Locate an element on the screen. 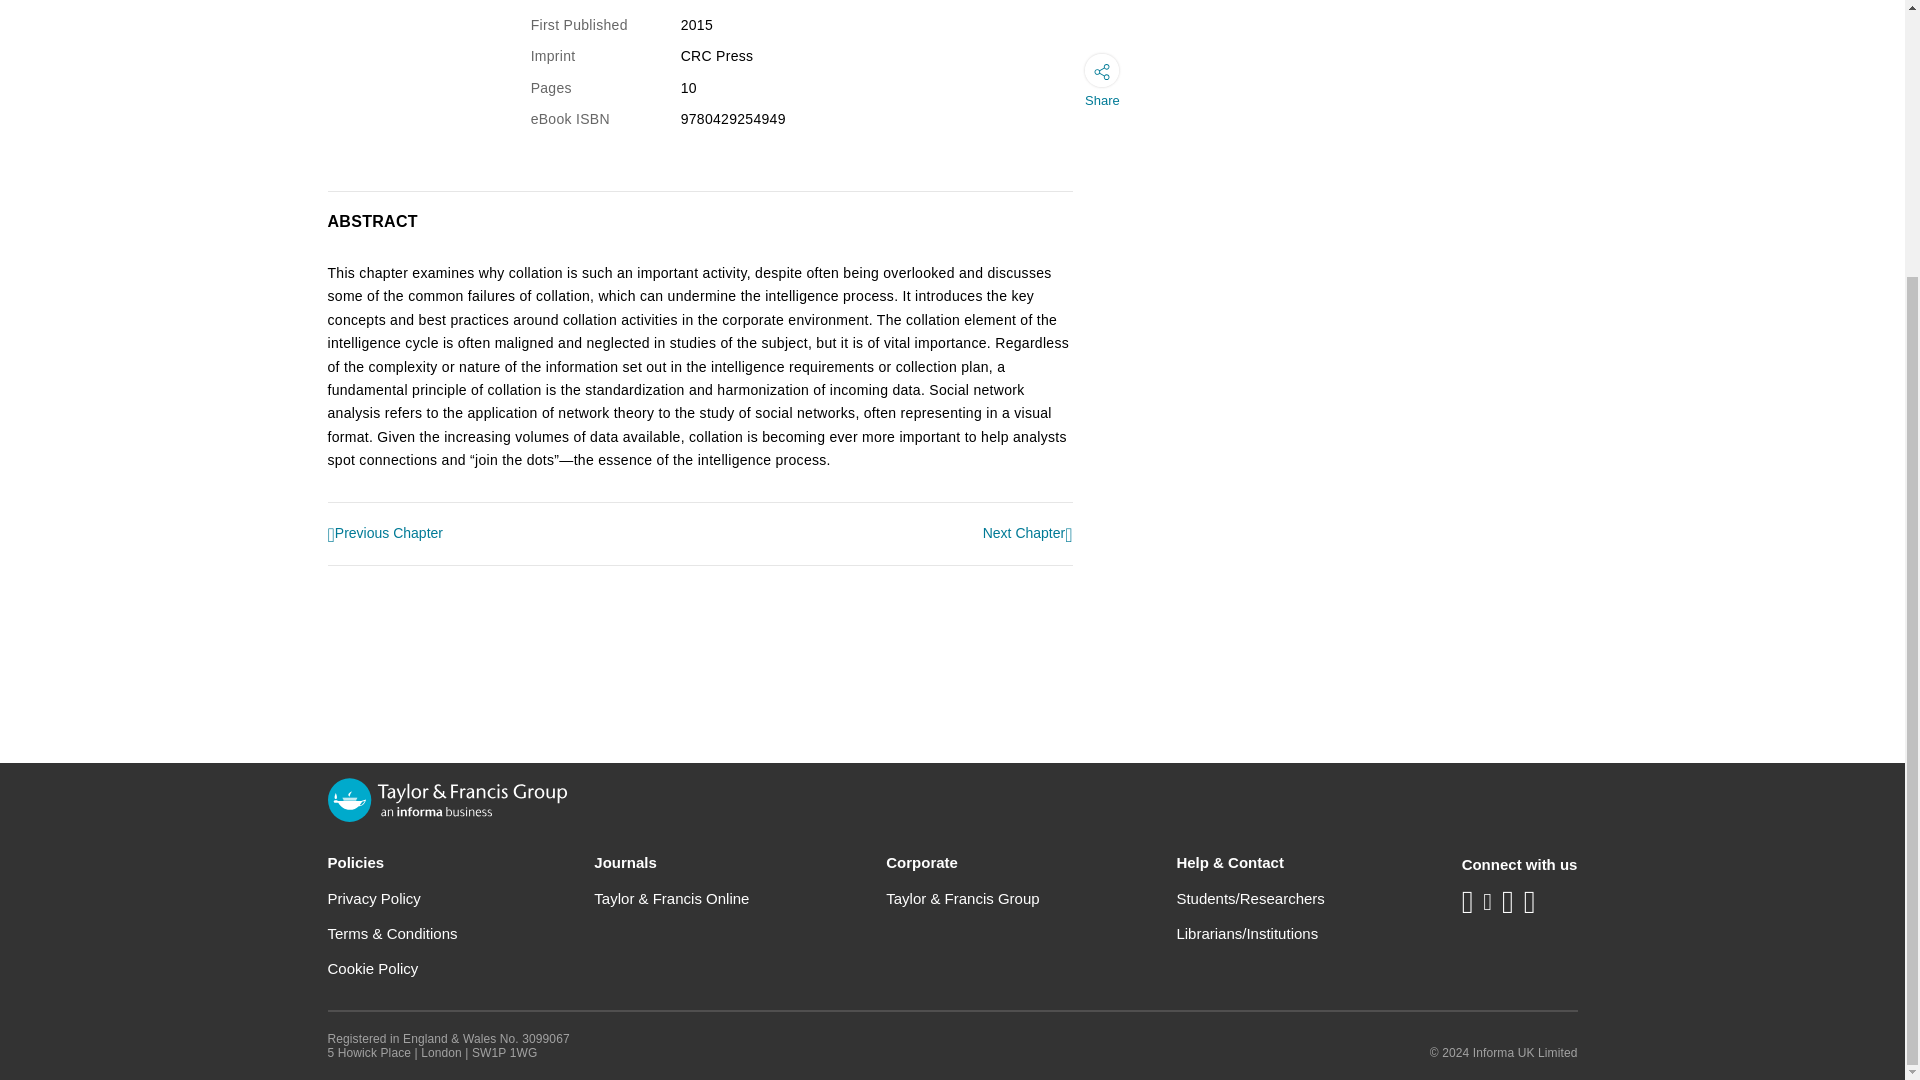 The image size is (1920, 1080). Cookie Policy is located at coordinates (373, 968).